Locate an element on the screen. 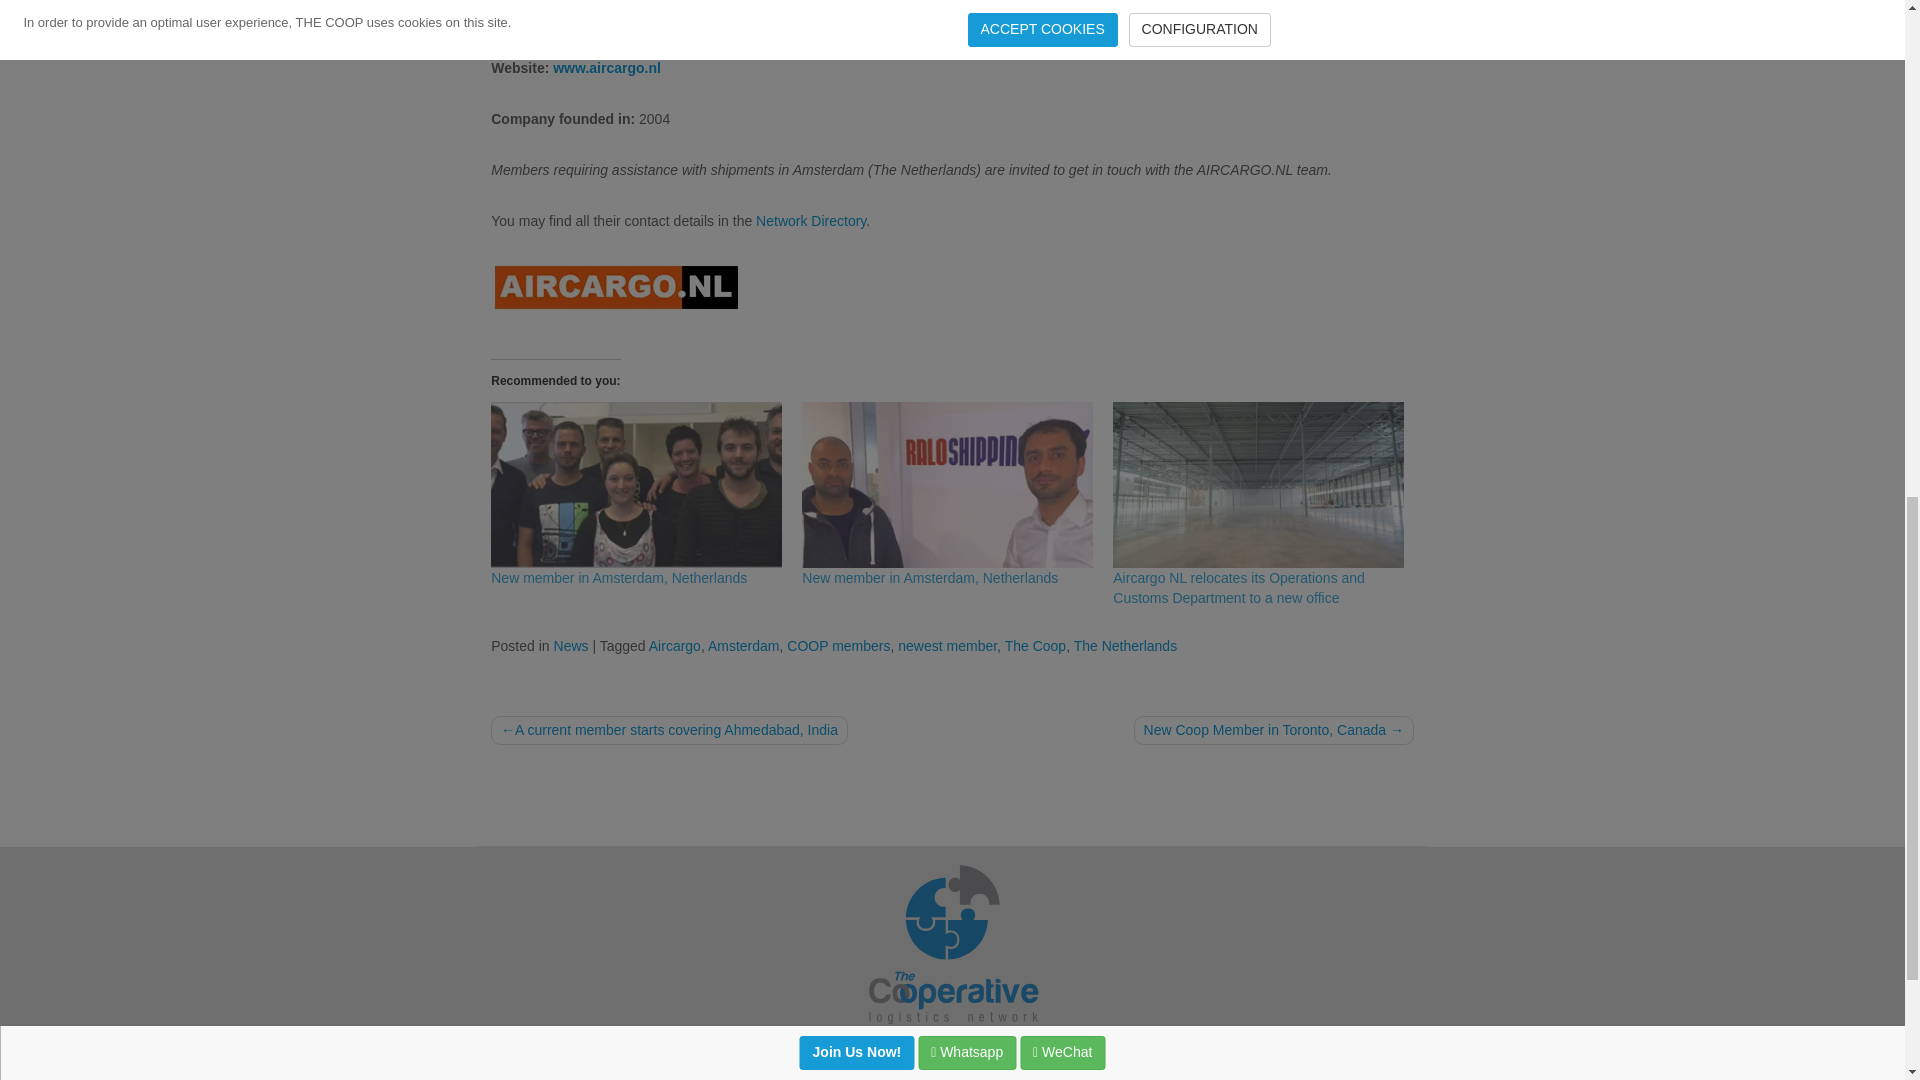  Network Directory is located at coordinates (810, 220).